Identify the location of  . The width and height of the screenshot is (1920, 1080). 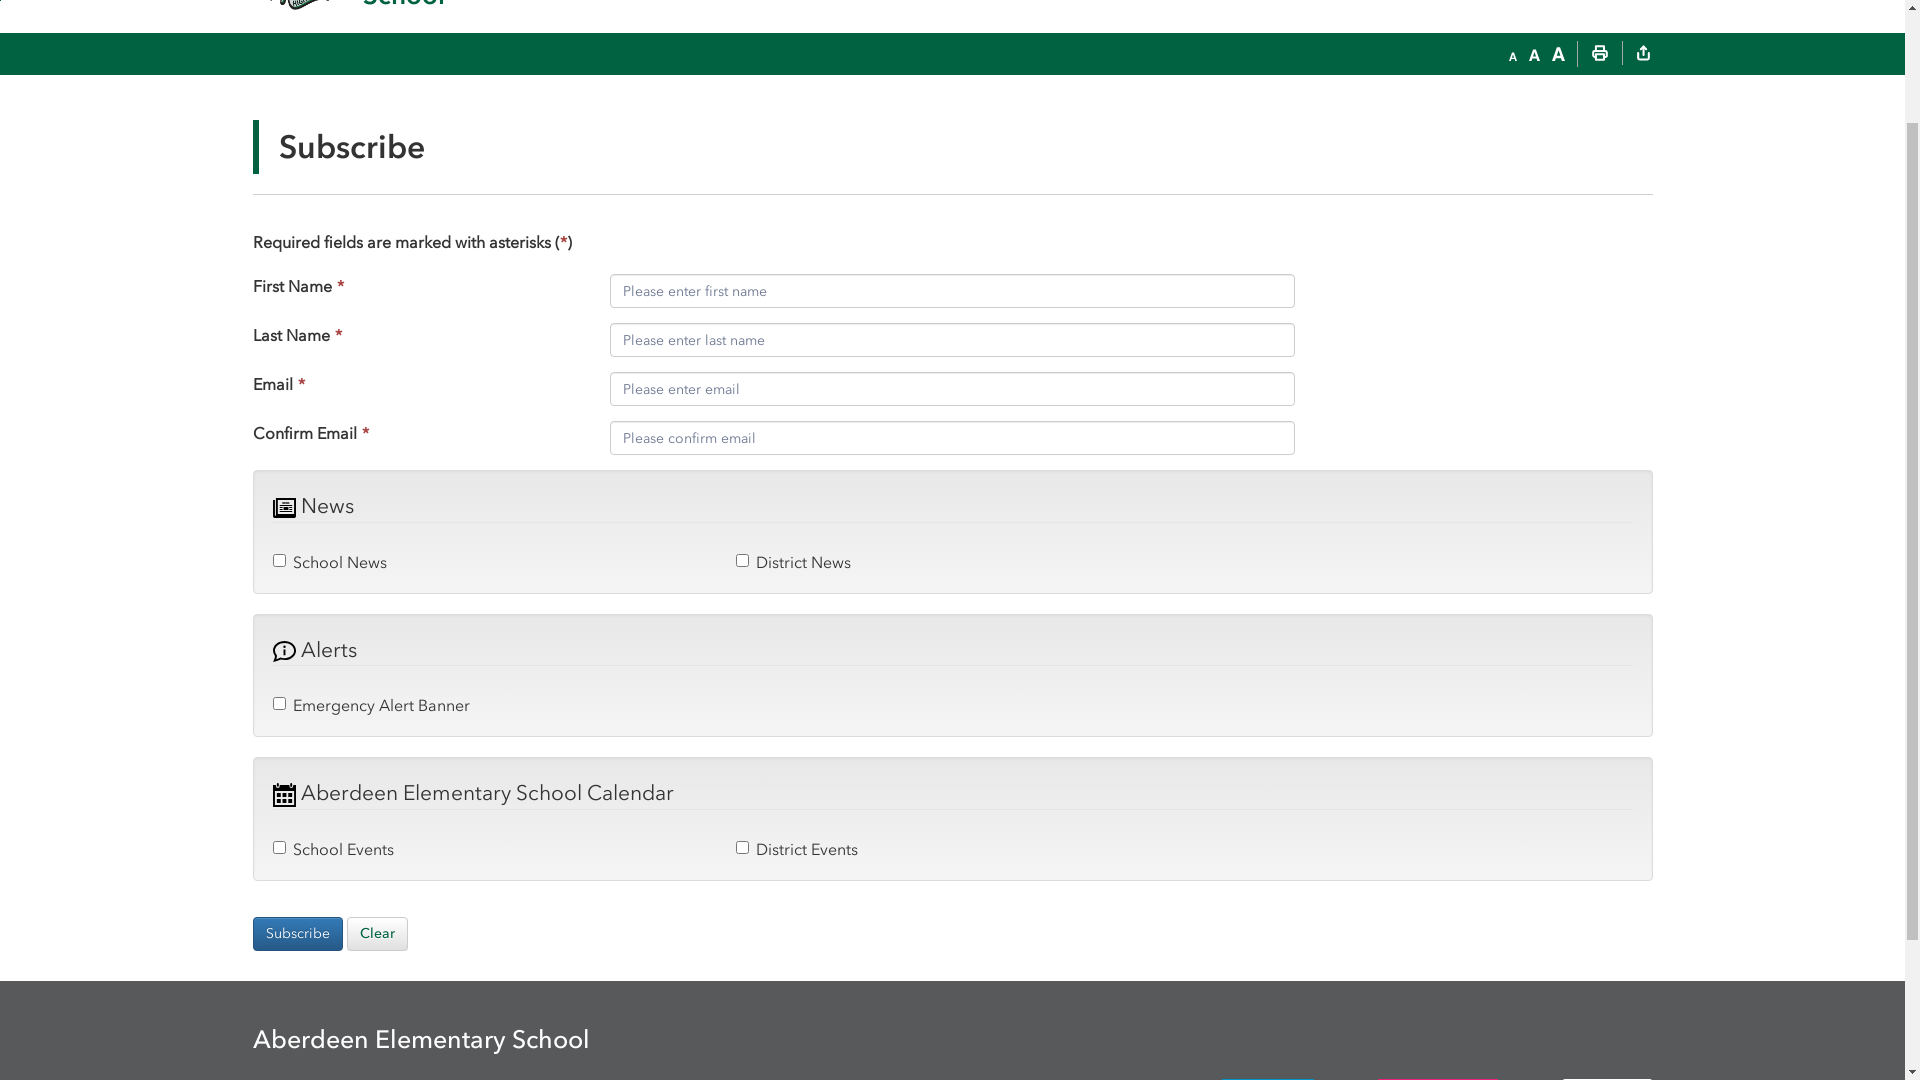
(1643, 199).